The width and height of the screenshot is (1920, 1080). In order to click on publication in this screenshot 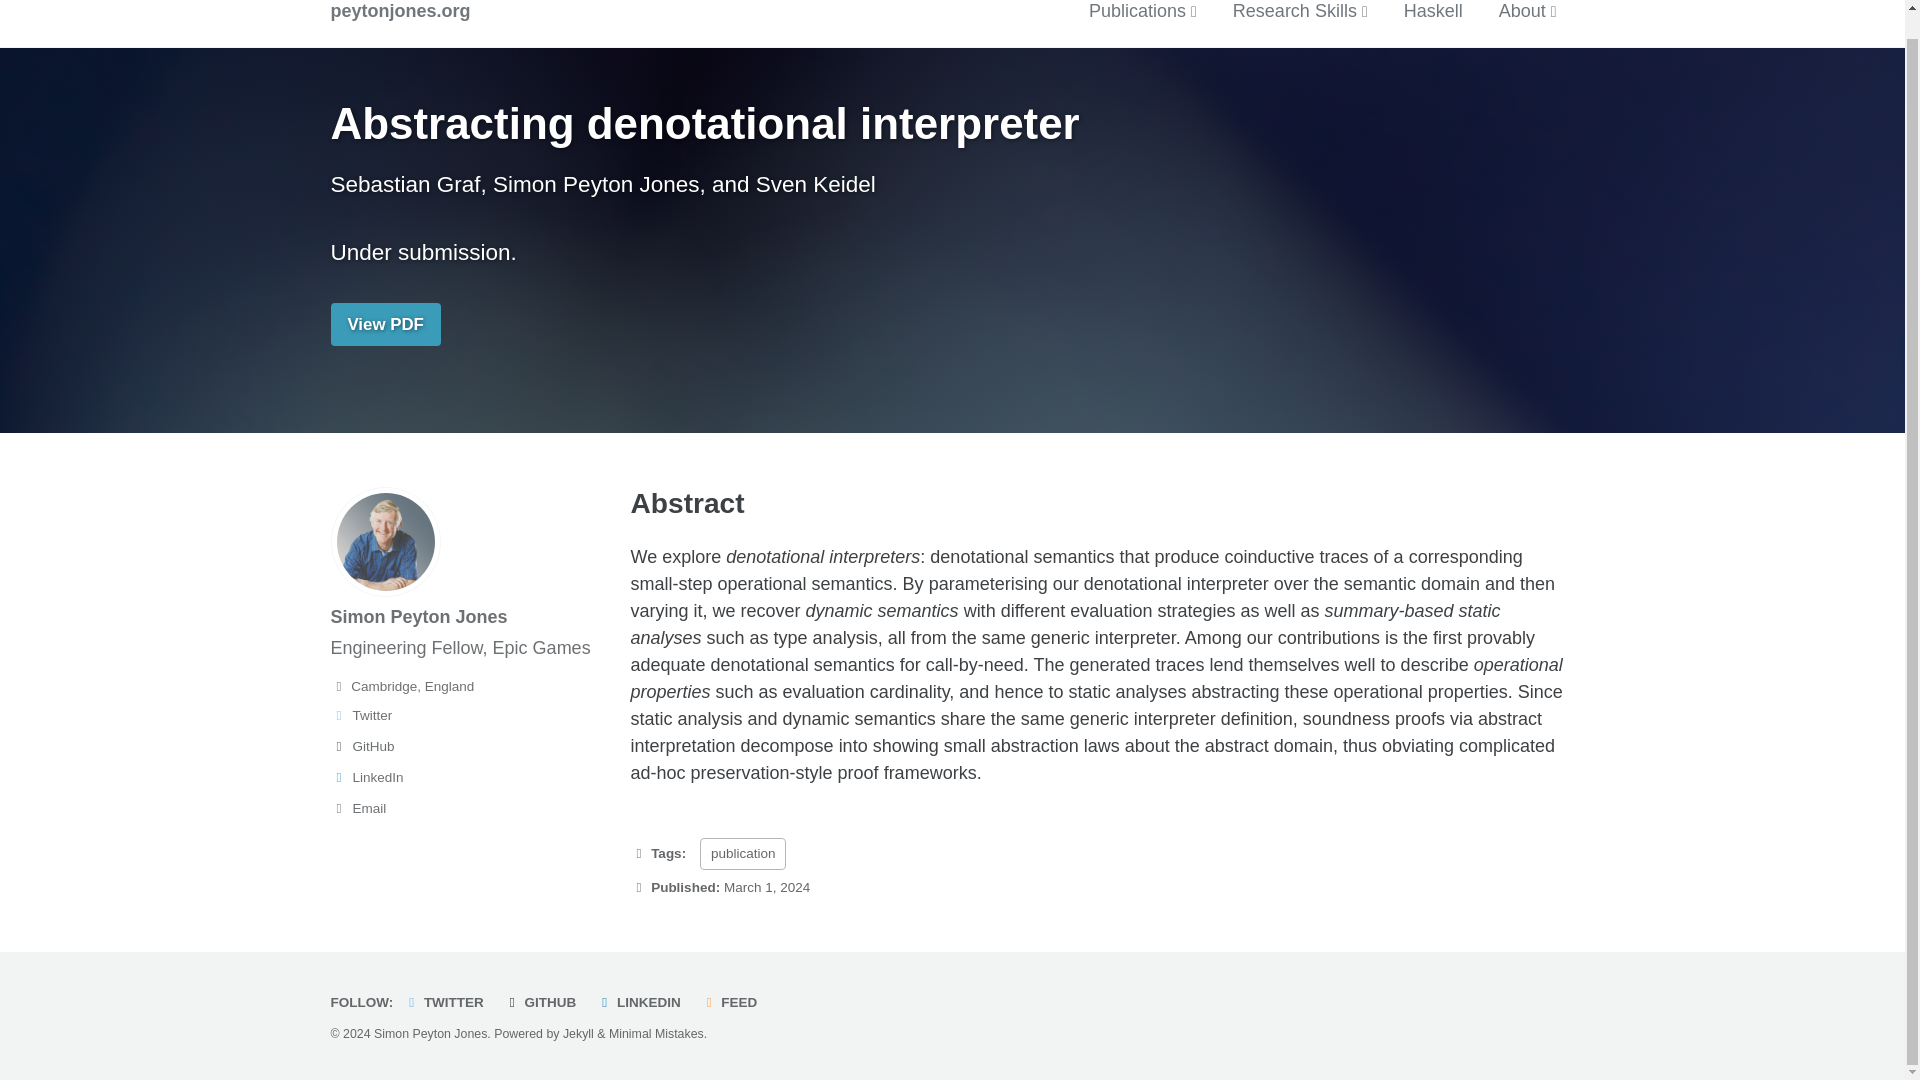, I will do `click(744, 854)`.